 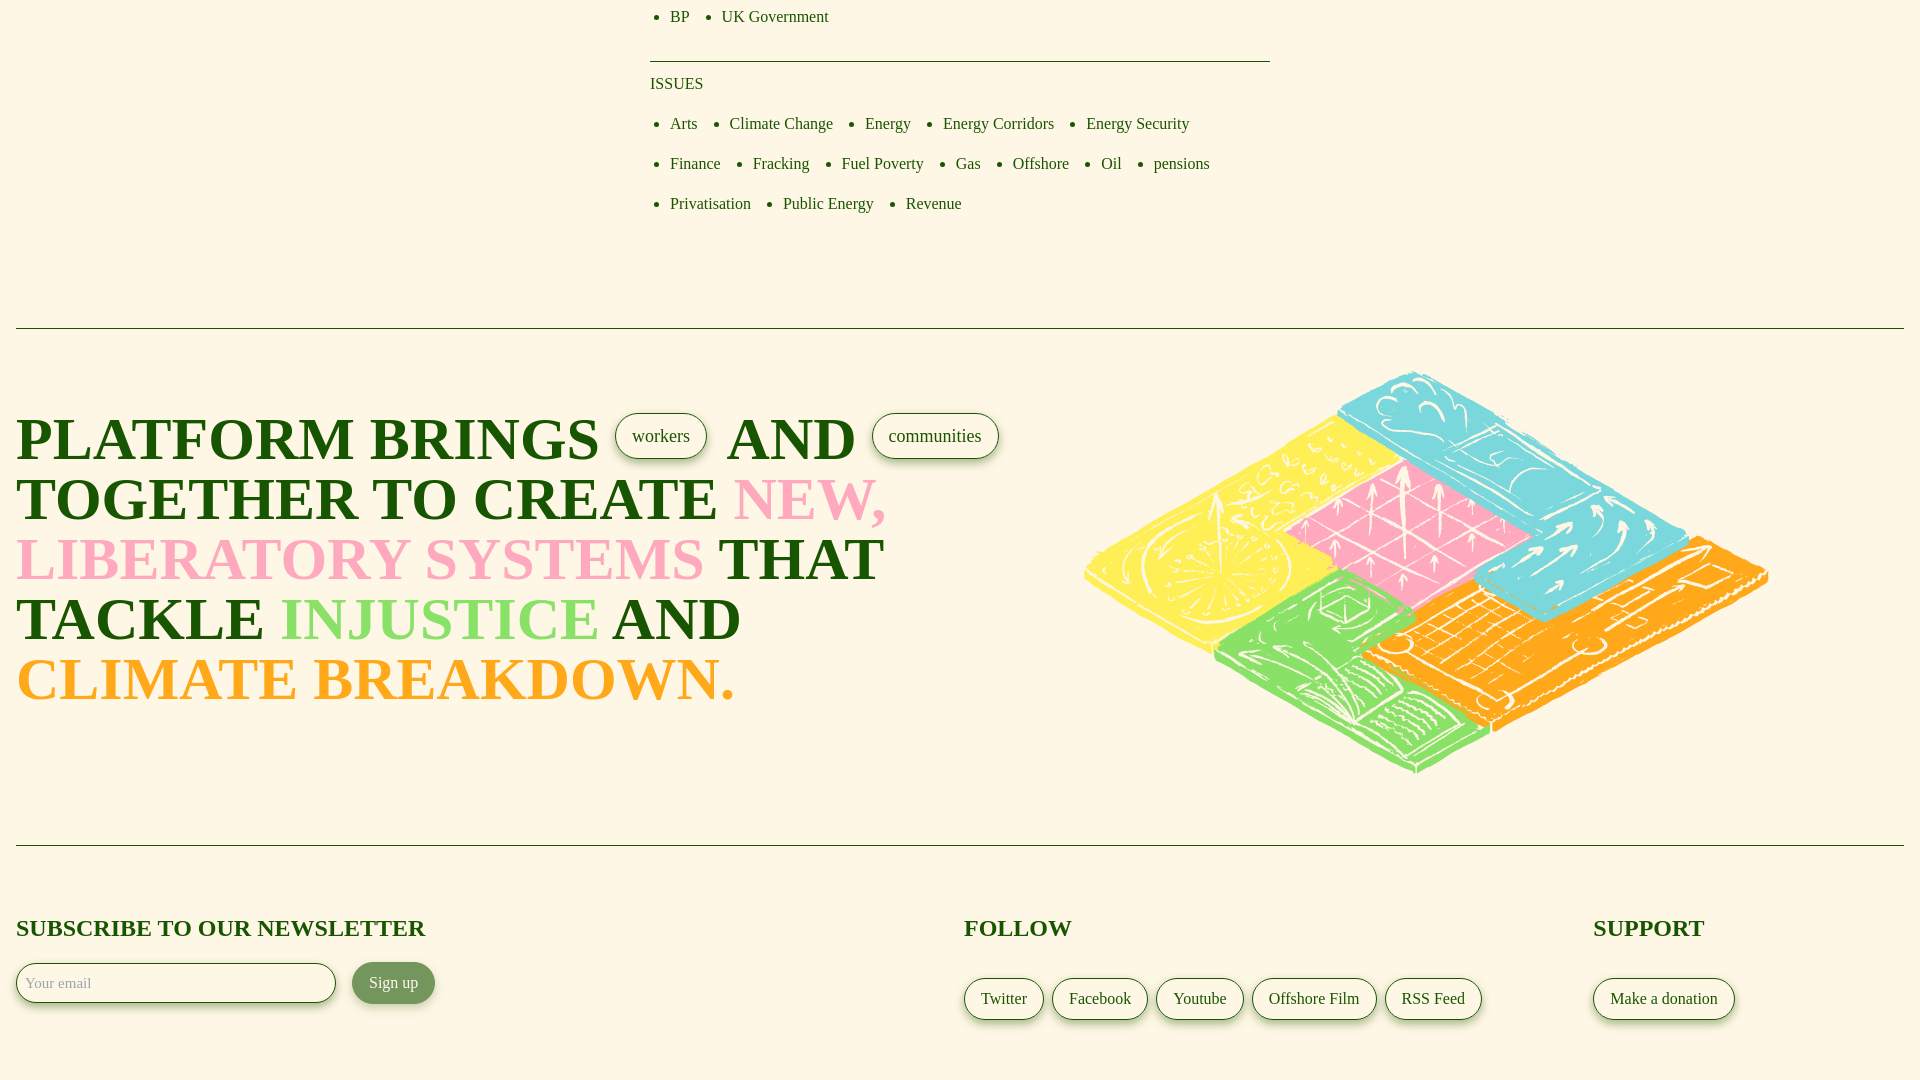 I want to click on BP, so click(x=680, y=16).